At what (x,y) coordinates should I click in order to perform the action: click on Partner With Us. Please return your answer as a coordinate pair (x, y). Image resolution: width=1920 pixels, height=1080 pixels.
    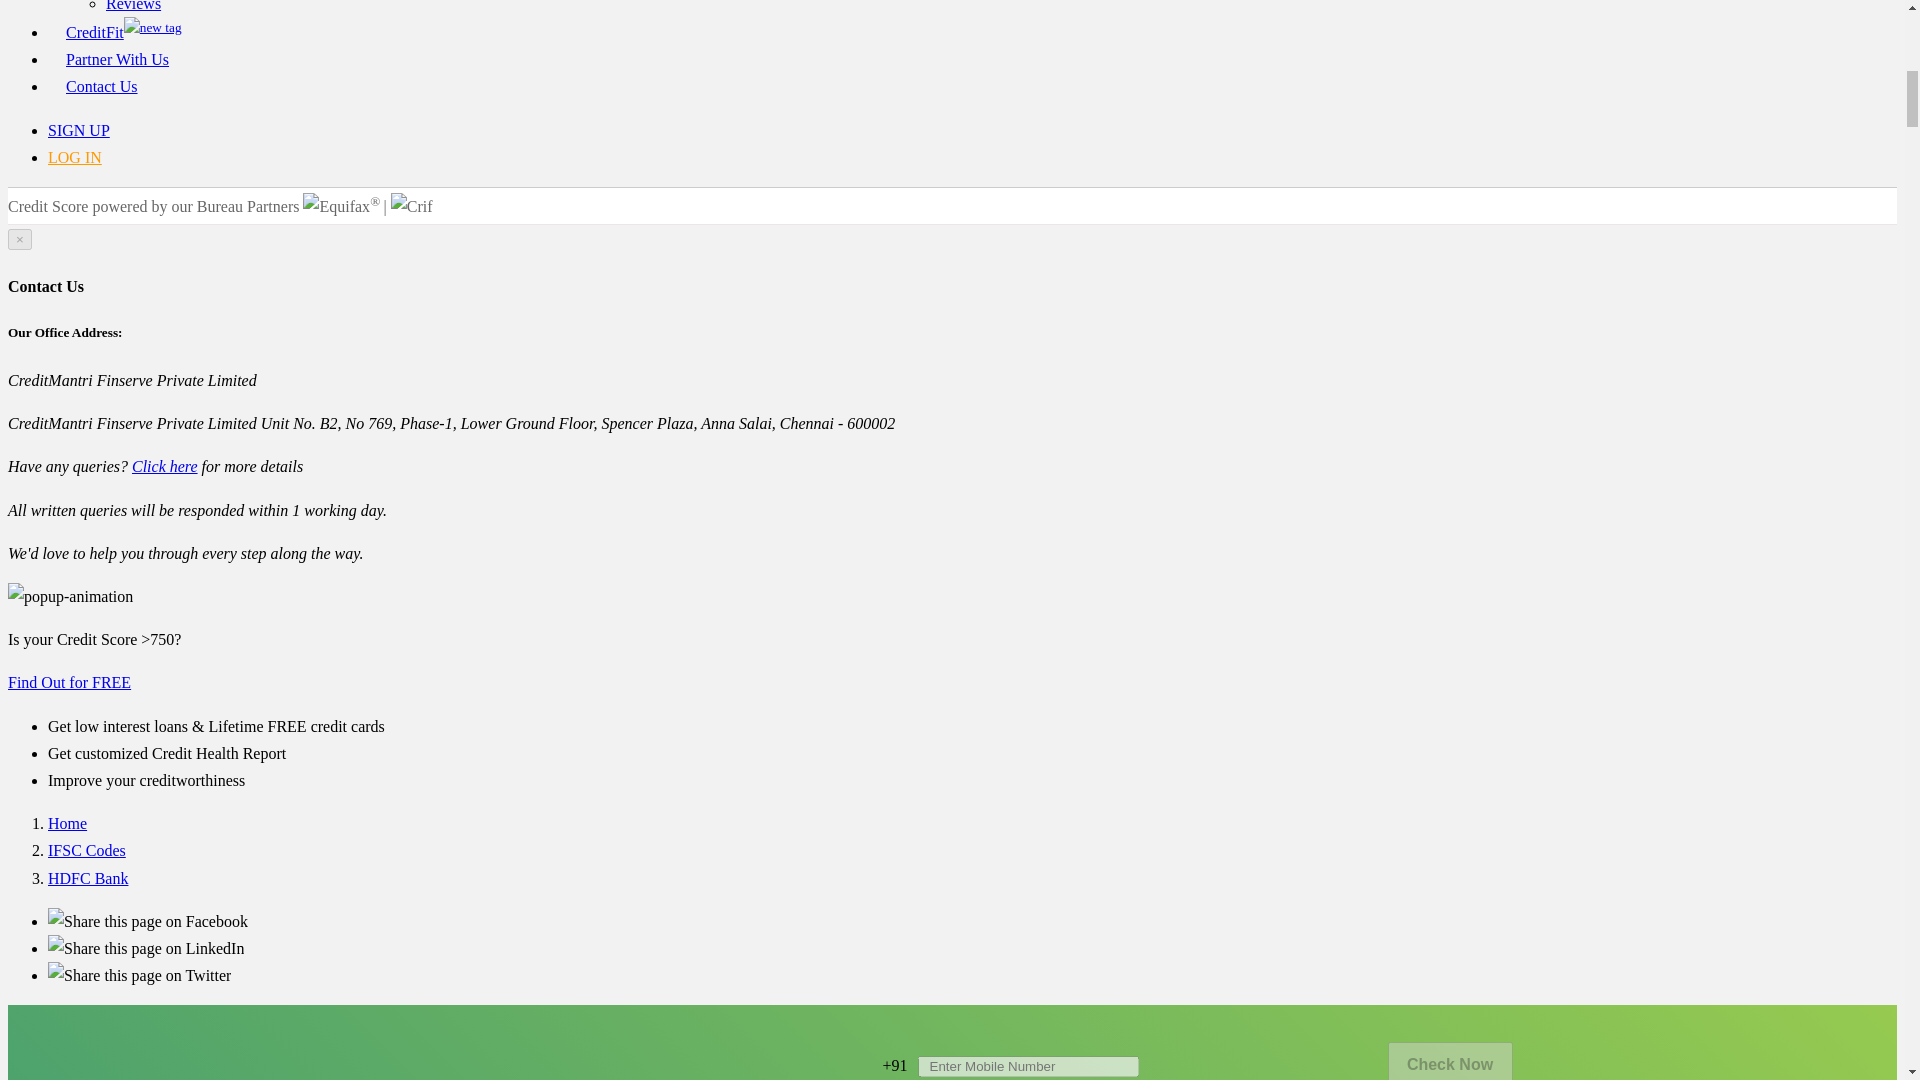
    Looking at the image, I should click on (116, 59).